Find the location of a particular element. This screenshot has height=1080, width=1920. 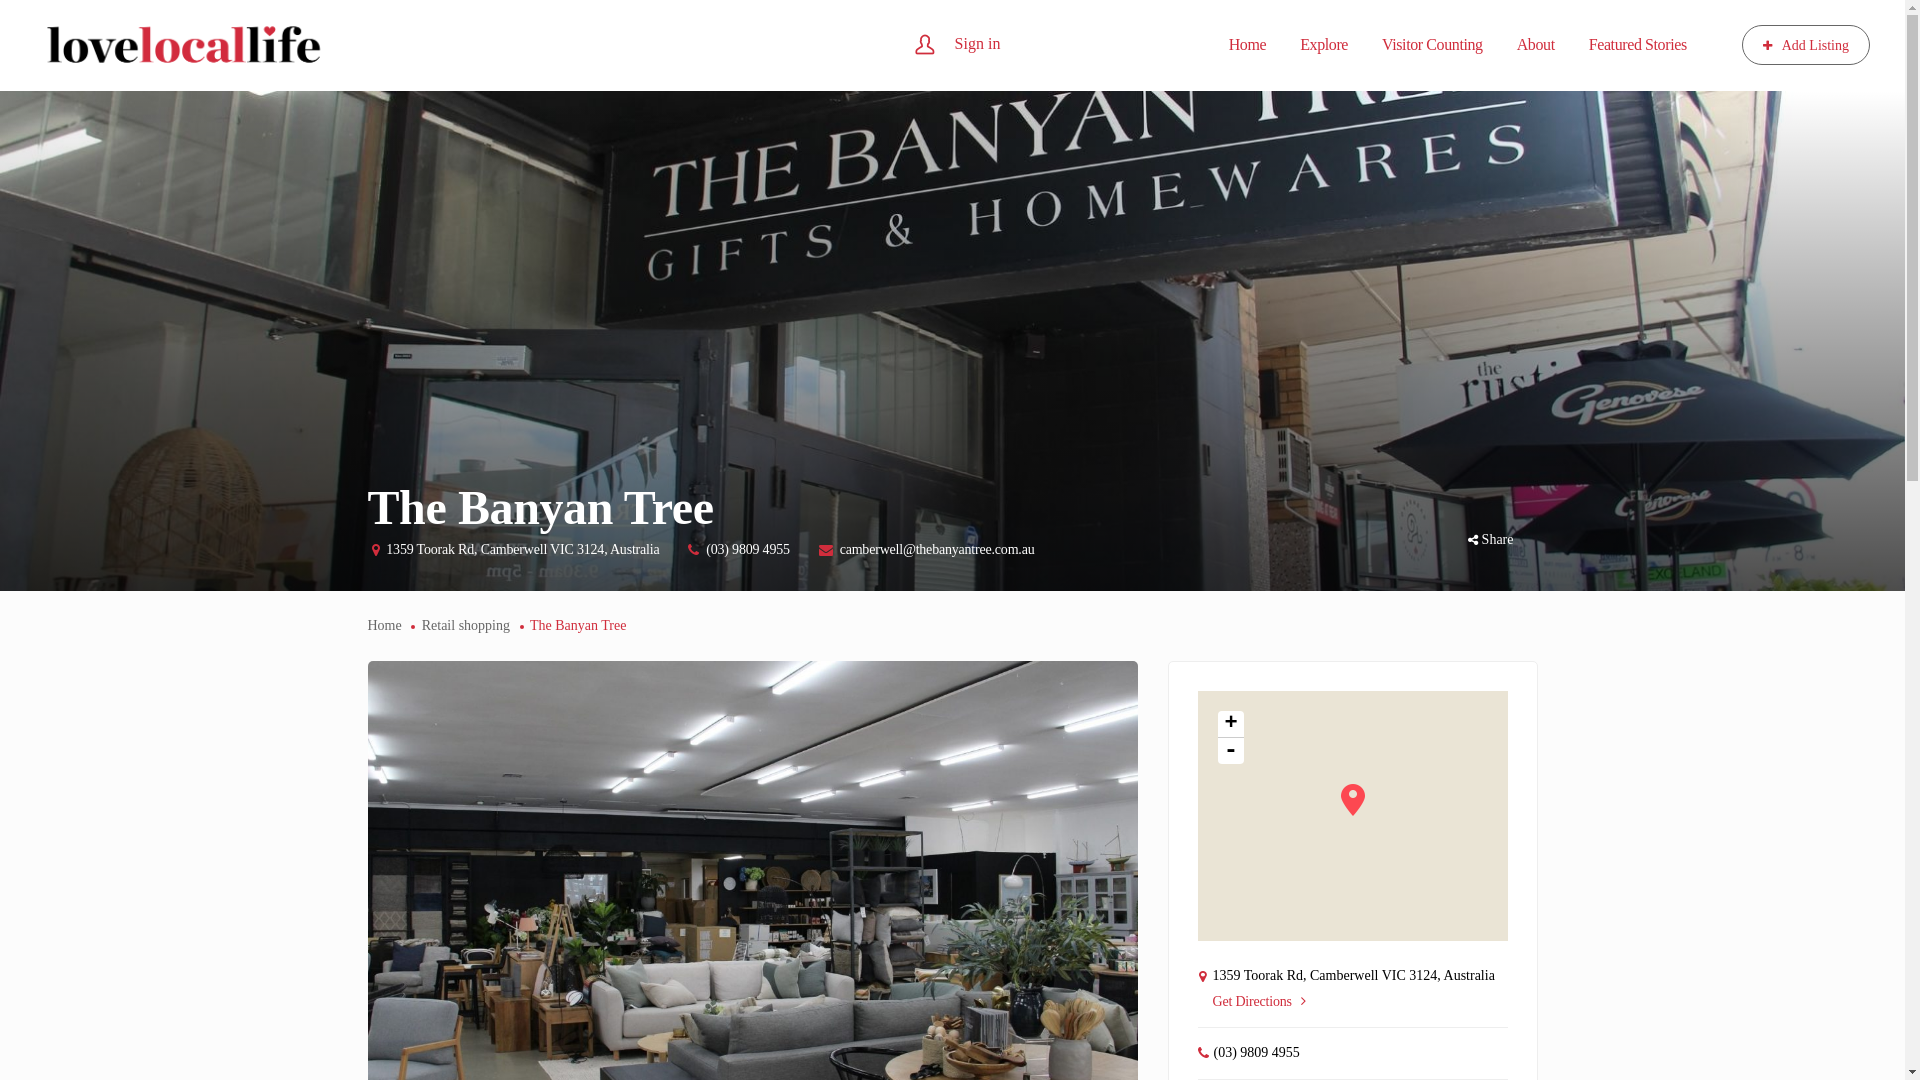

Sign in is located at coordinates (978, 42).